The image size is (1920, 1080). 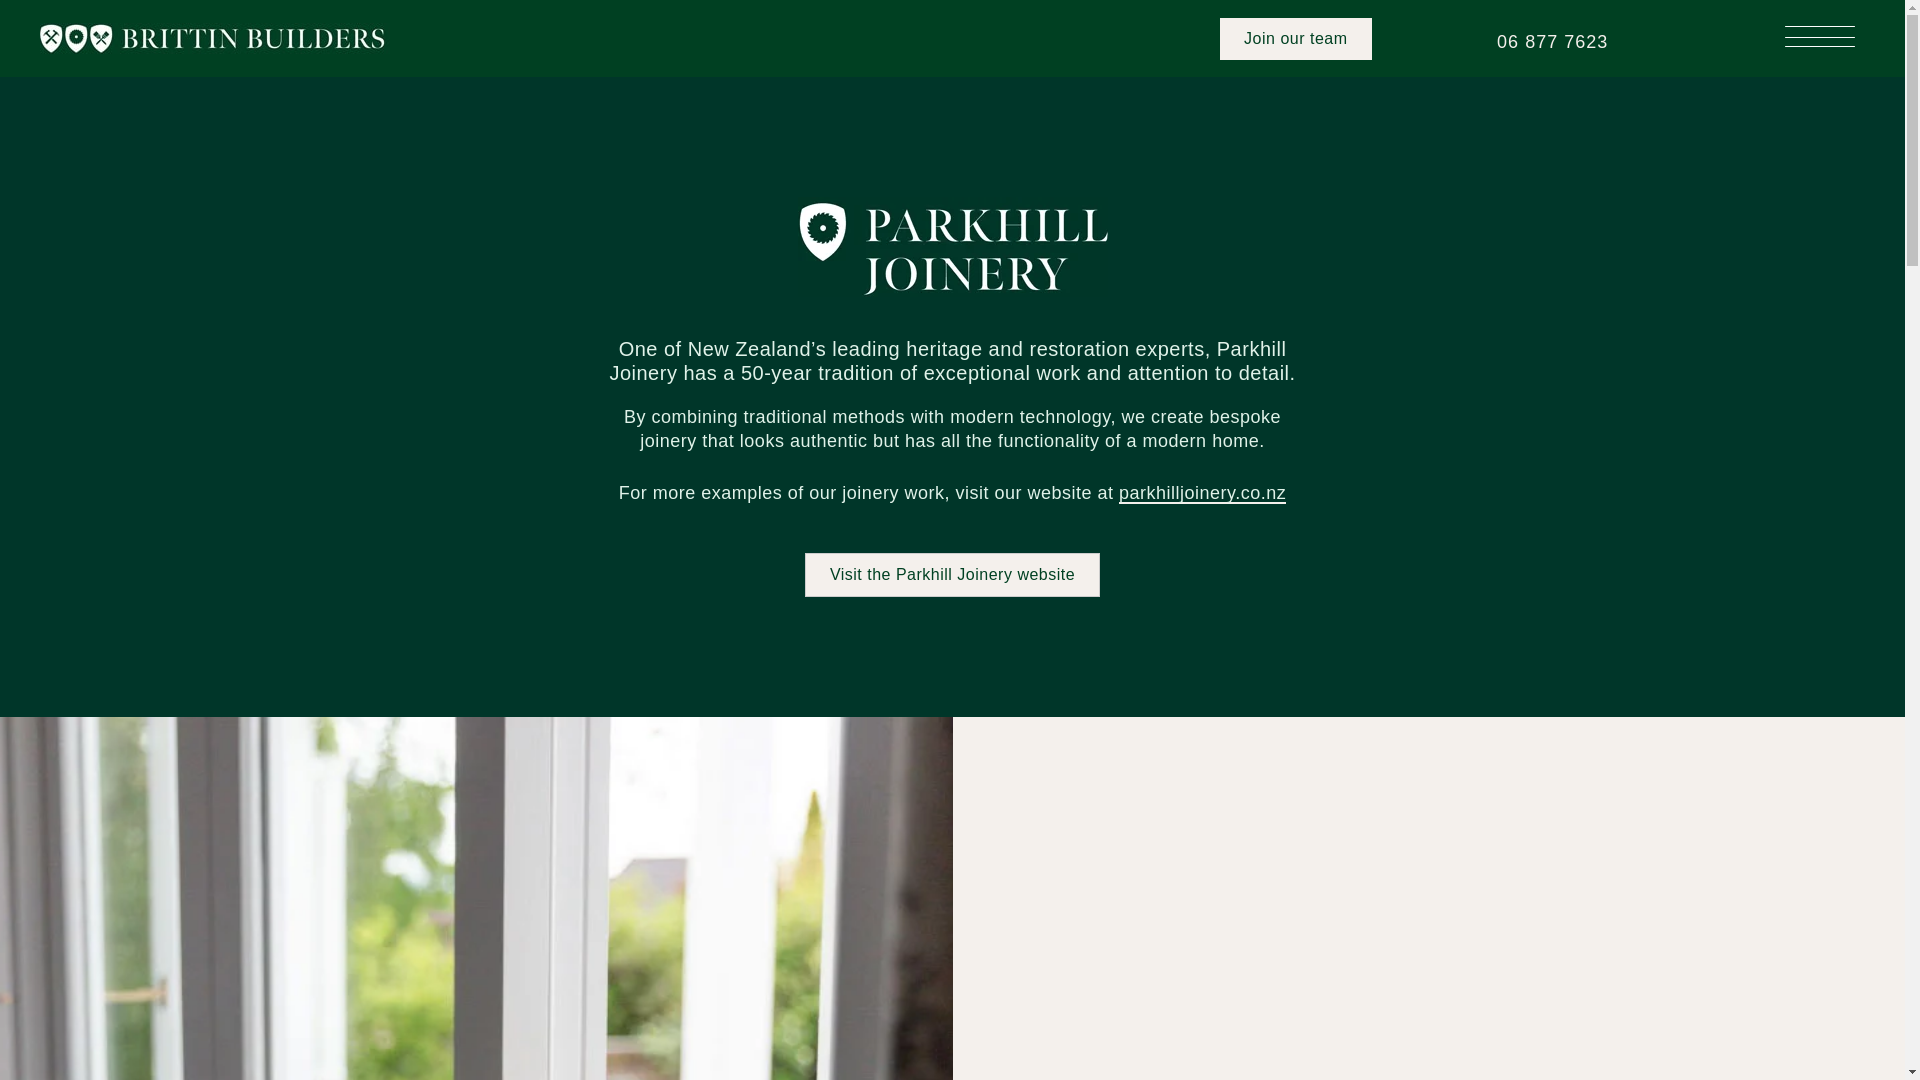 What do you see at coordinates (1294, 39) in the screenshot?
I see `Join our team` at bounding box center [1294, 39].